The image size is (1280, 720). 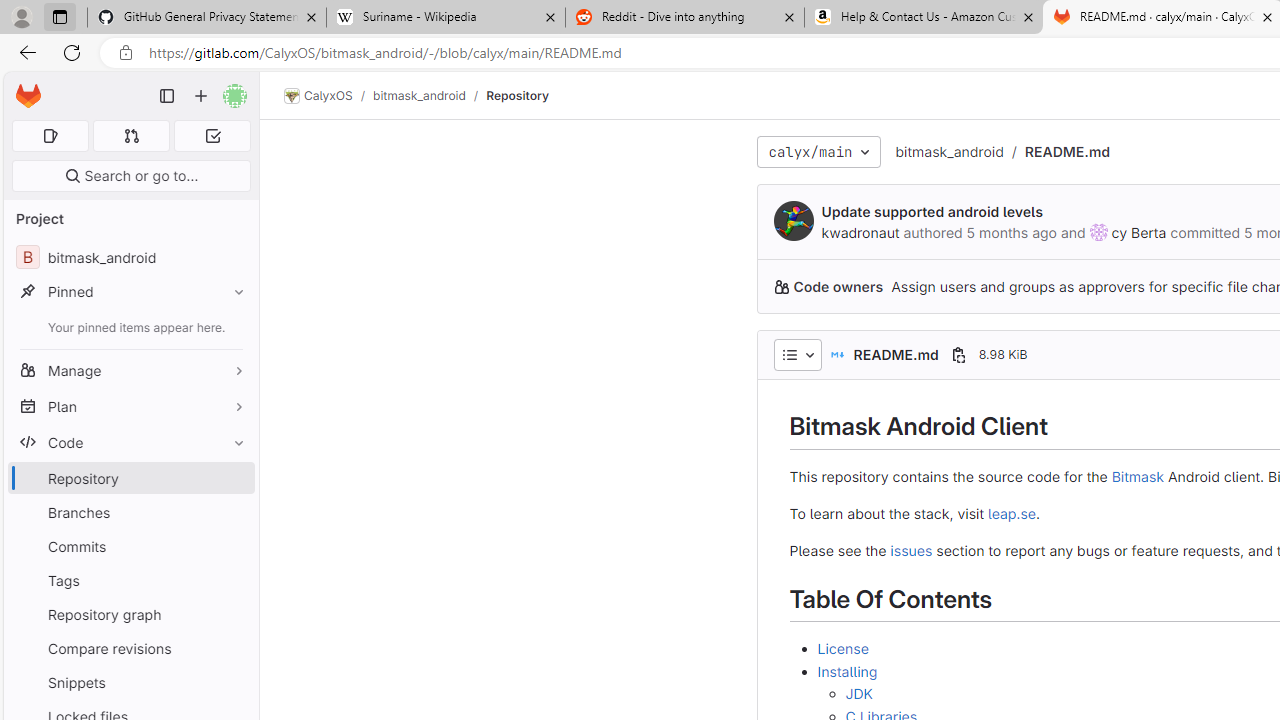 I want to click on CalyxOS, so click(x=318, y=96).